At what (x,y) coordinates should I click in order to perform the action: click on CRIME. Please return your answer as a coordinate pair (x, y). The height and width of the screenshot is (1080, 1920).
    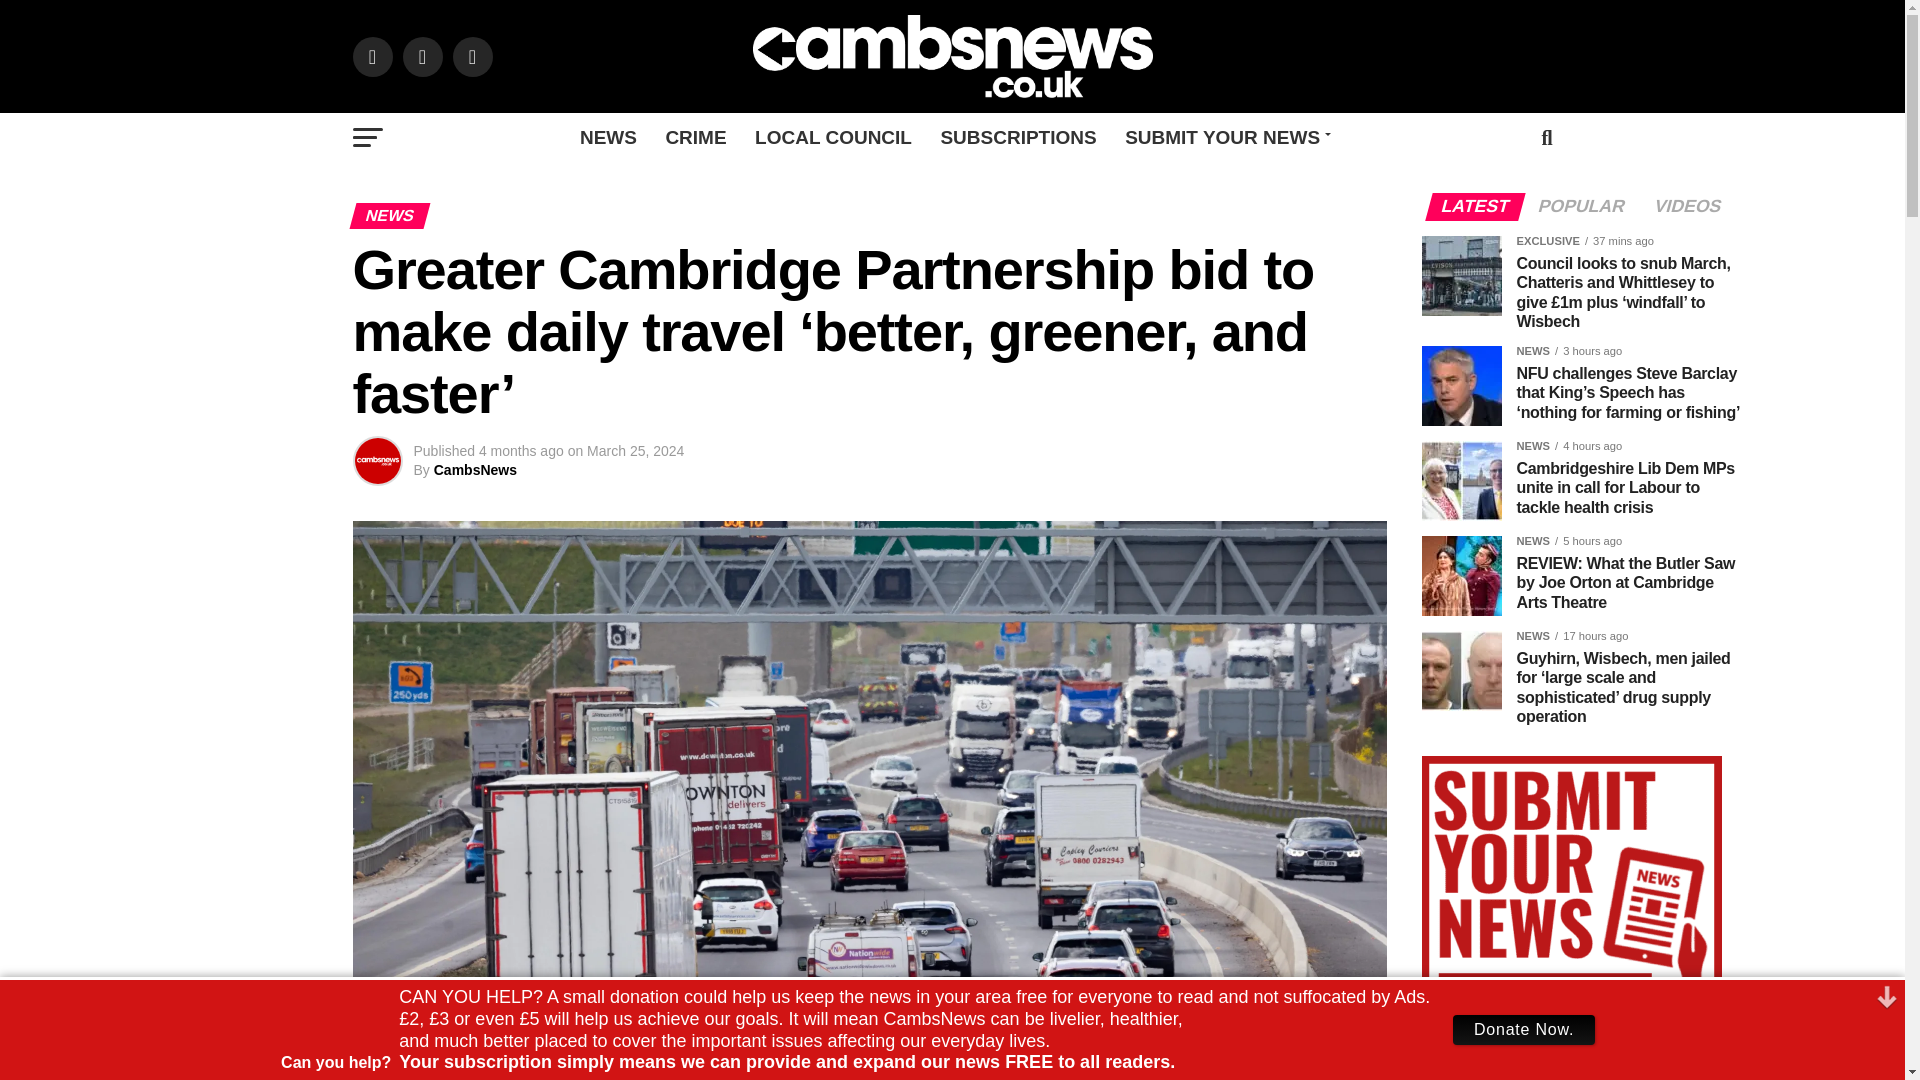
    Looking at the image, I should click on (694, 138).